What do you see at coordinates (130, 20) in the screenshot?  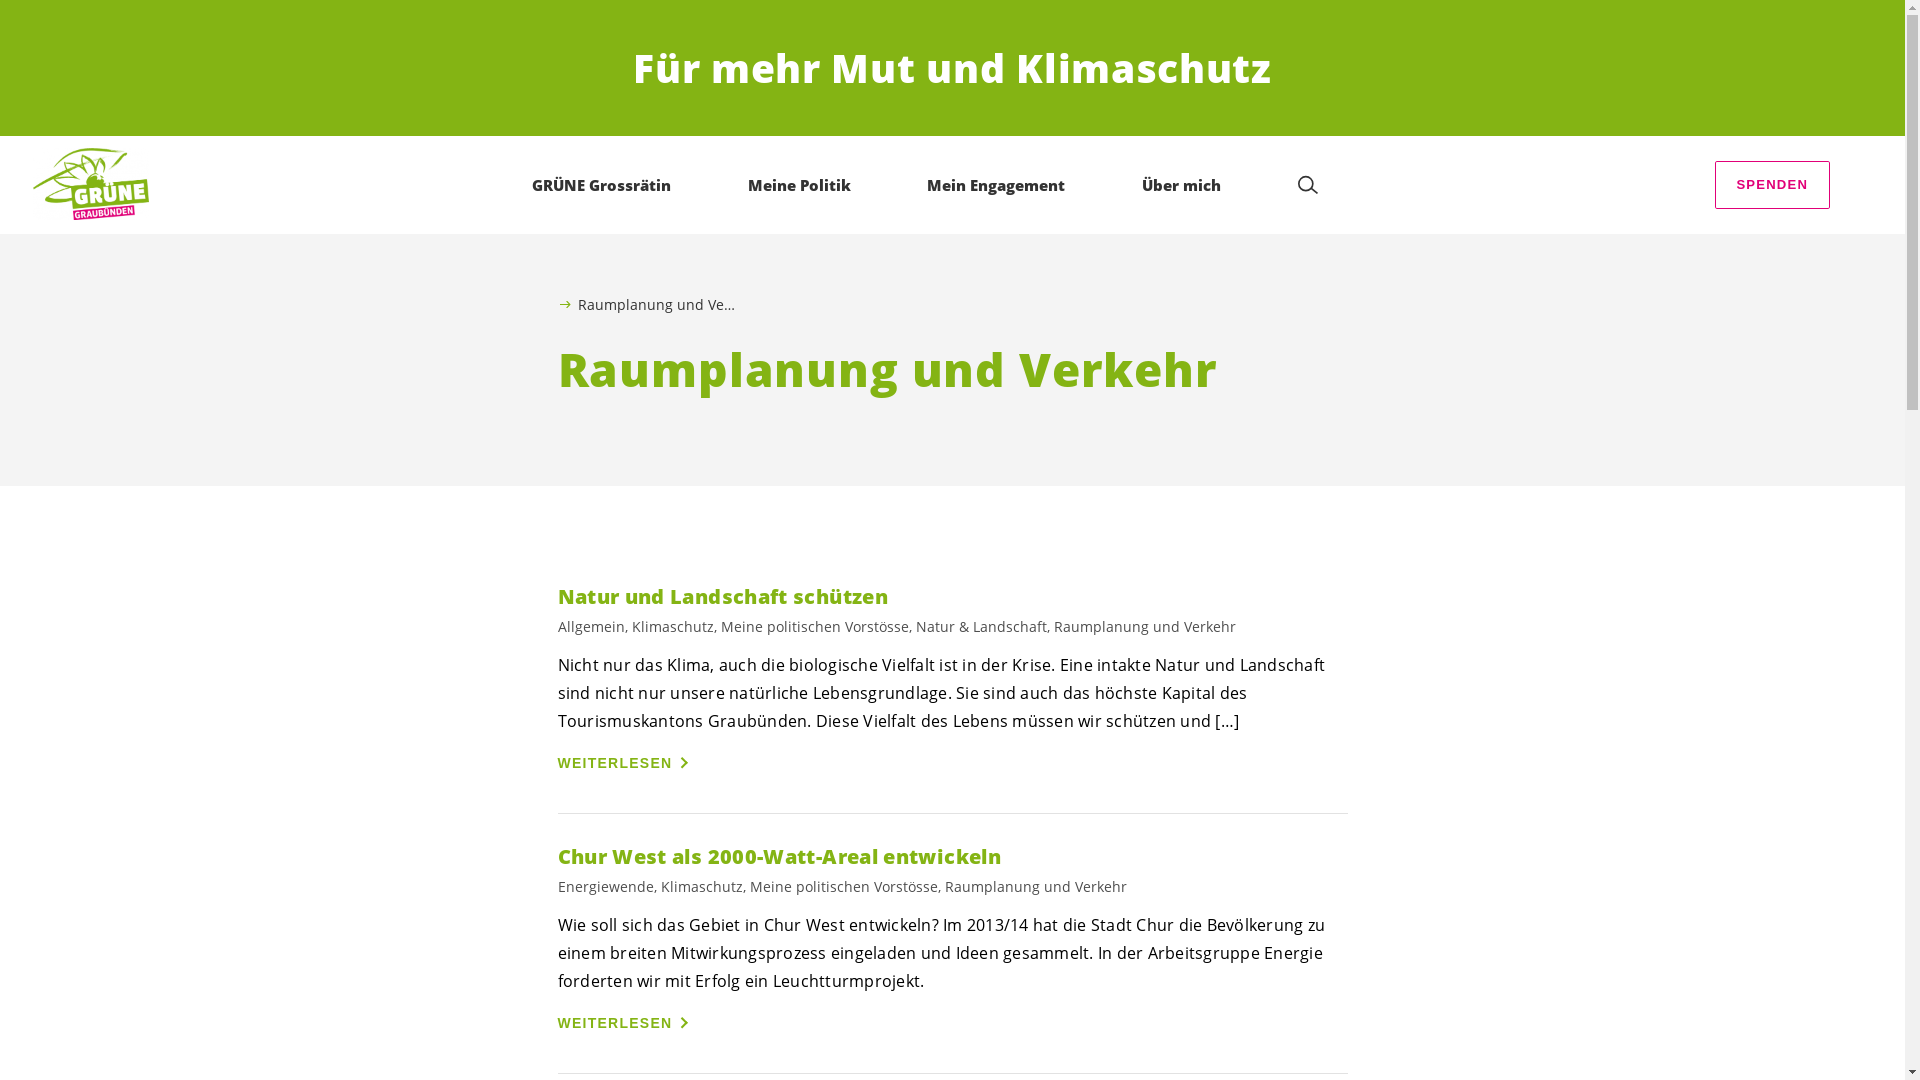 I see `ZUM HAUPTINHALT SPRINGEN` at bounding box center [130, 20].